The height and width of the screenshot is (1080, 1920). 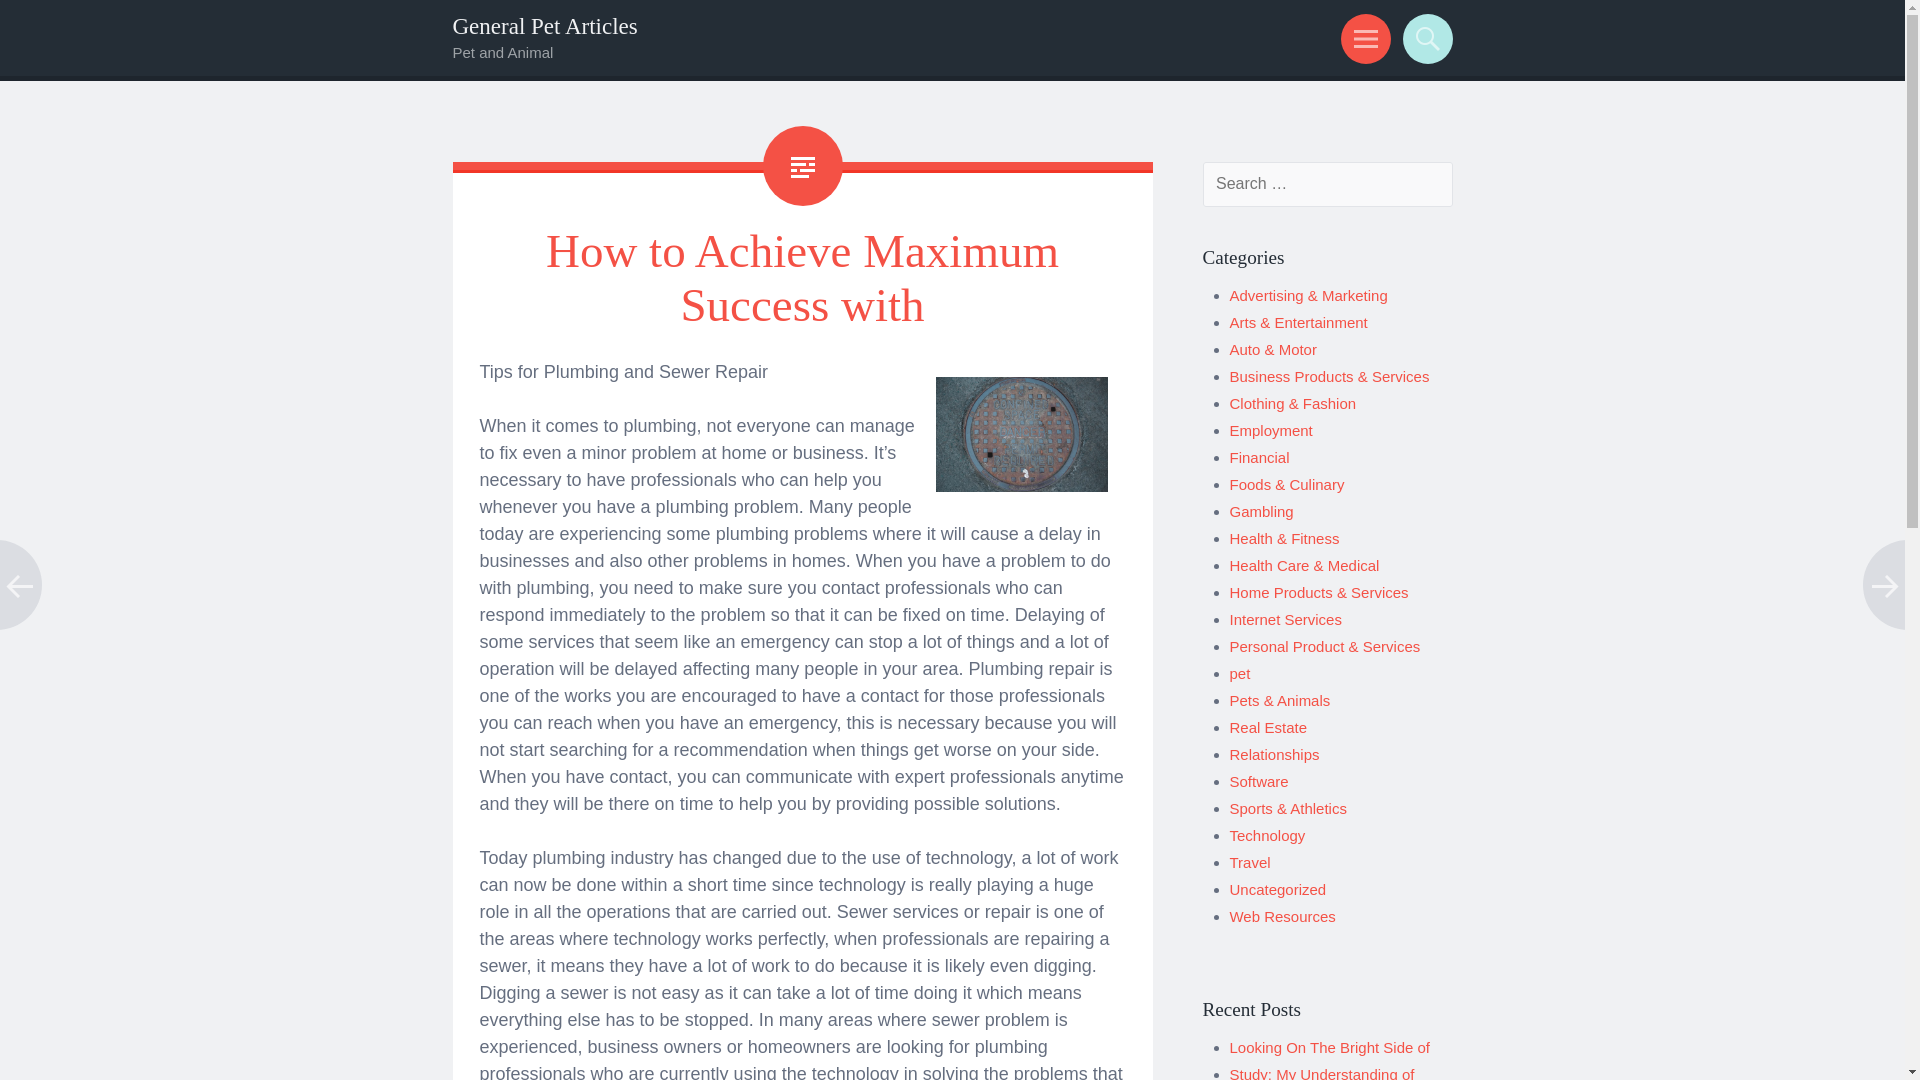 What do you see at coordinates (1240, 673) in the screenshot?
I see `pet` at bounding box center [1240, 673].